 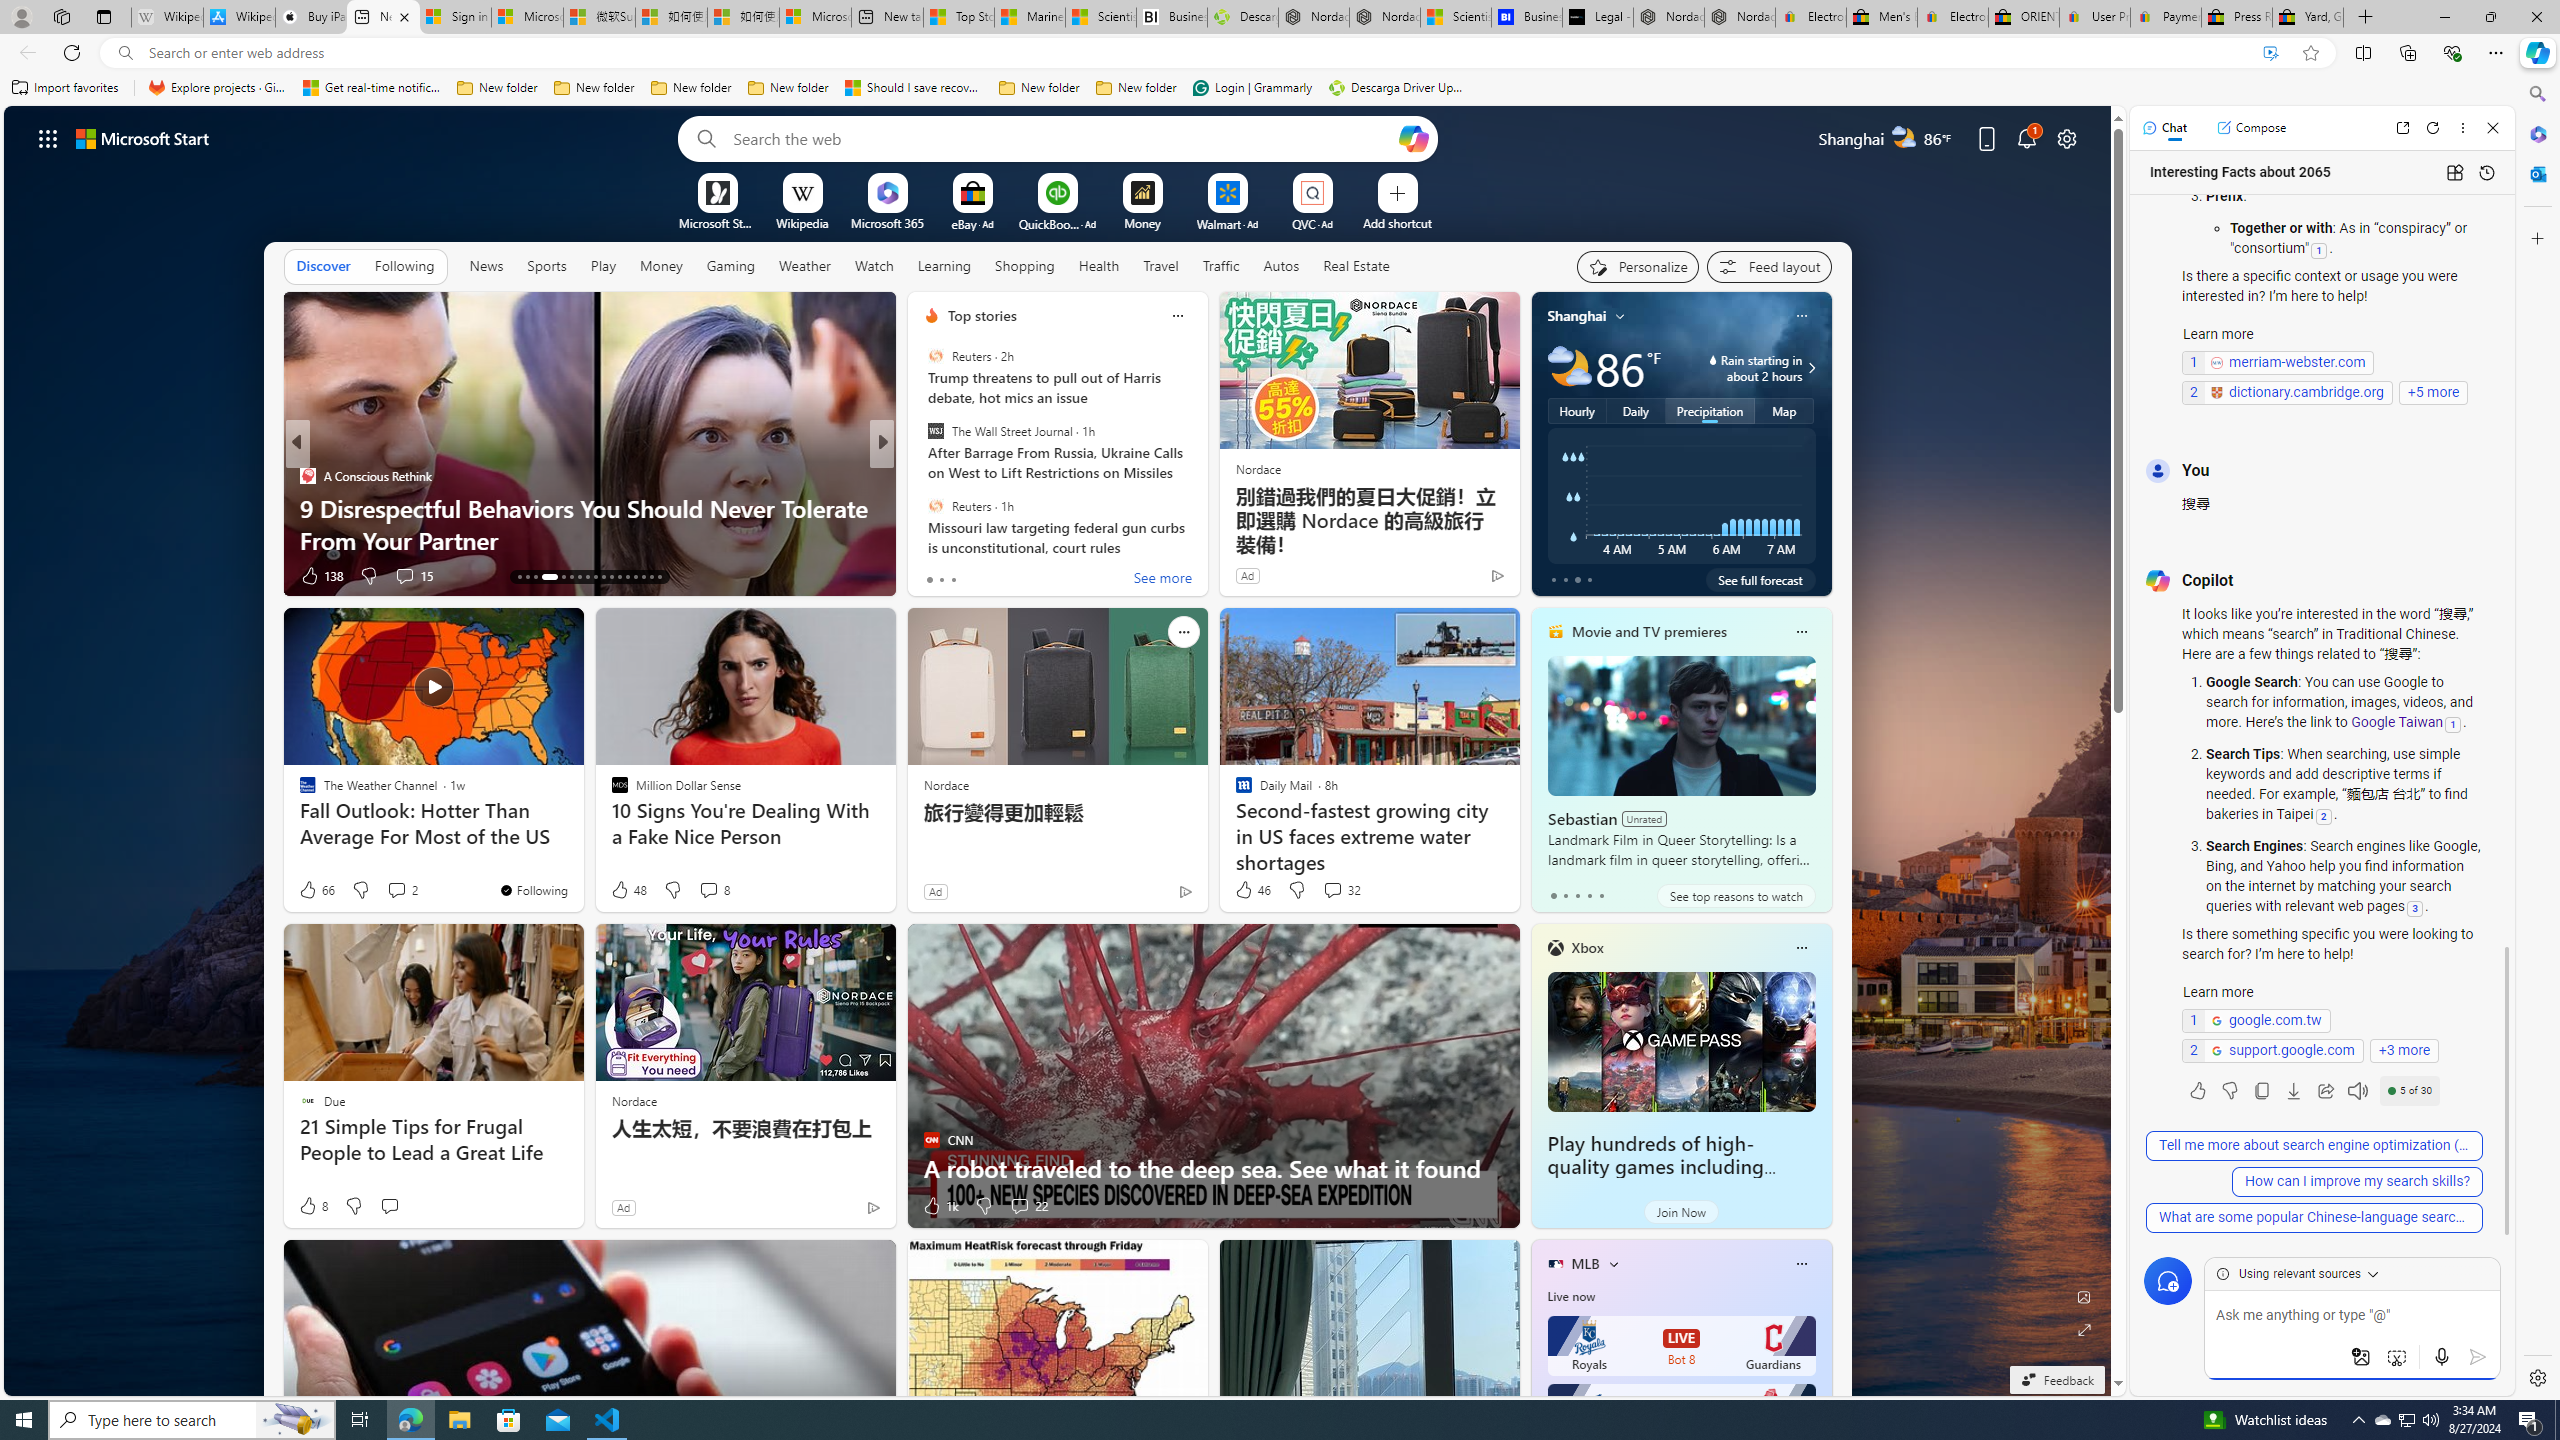 What do you see at coordinates (1569, 368) in the screenshot?
I see `Partly cloudy` at bounding box center [1569, 368].